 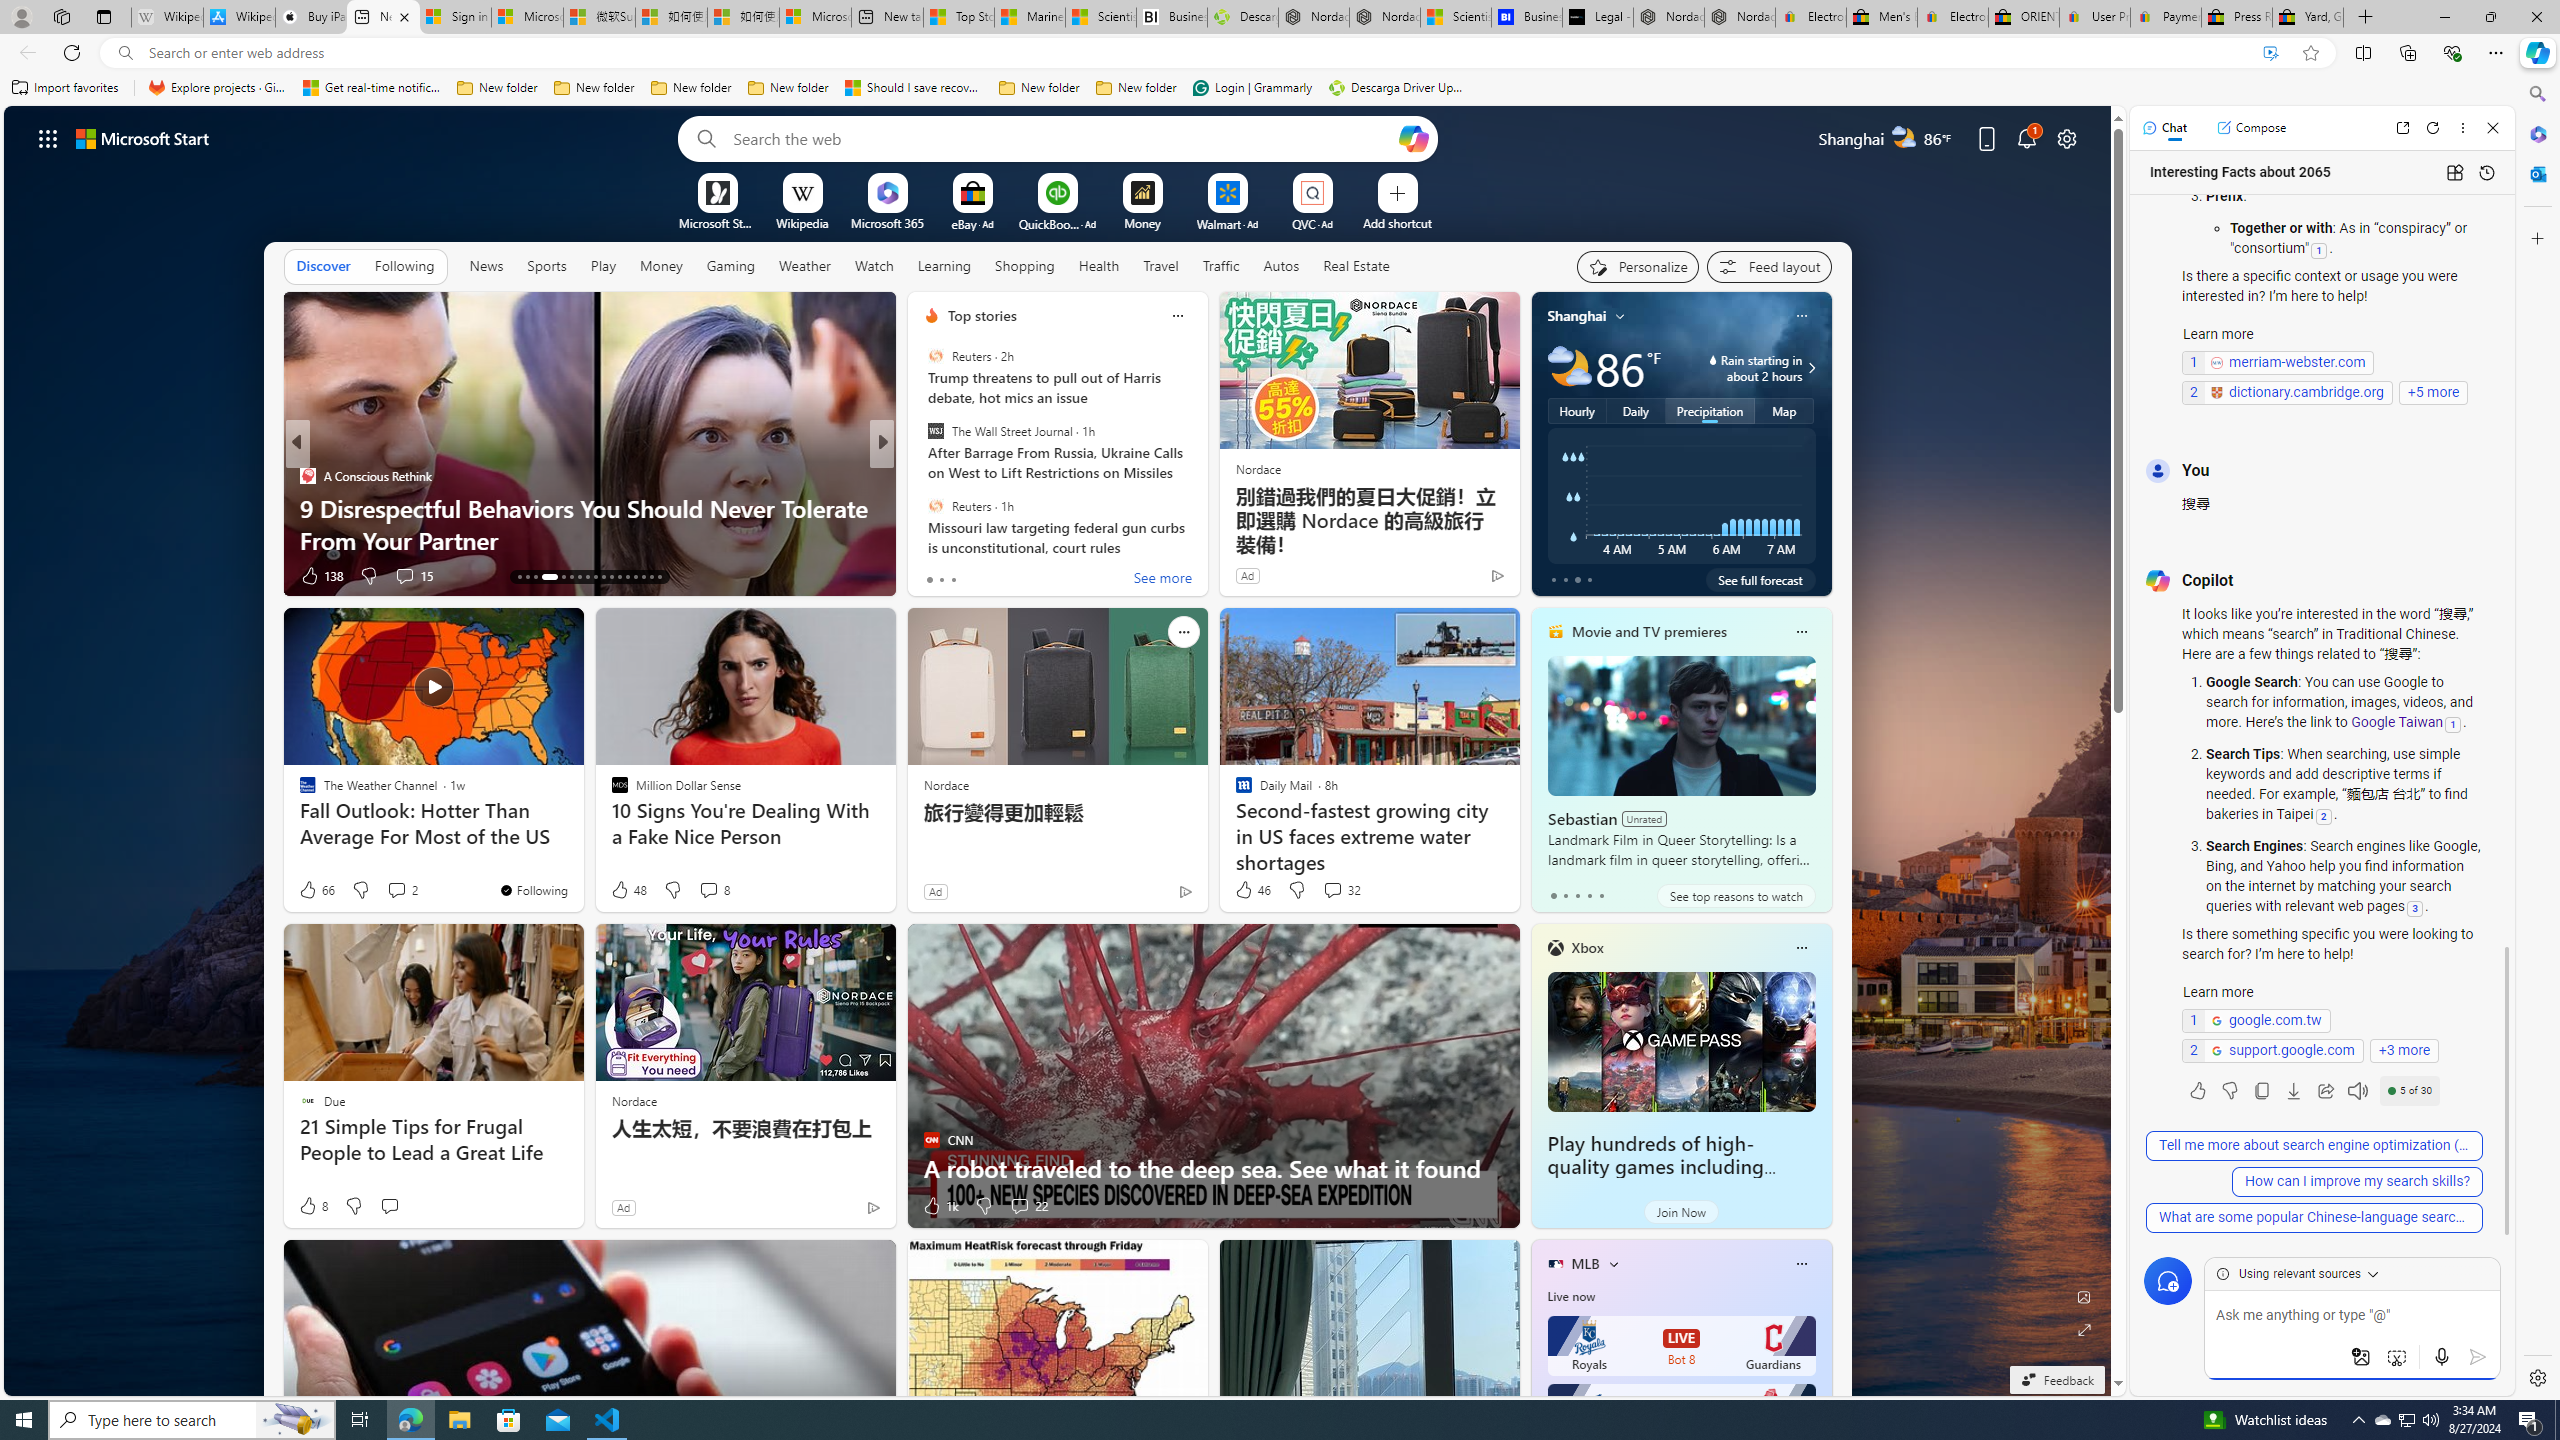 What do you see at coordinates (1569, 368) in the screenshot?
I see `Partly cloudy` at bounding box center [1569, 368].